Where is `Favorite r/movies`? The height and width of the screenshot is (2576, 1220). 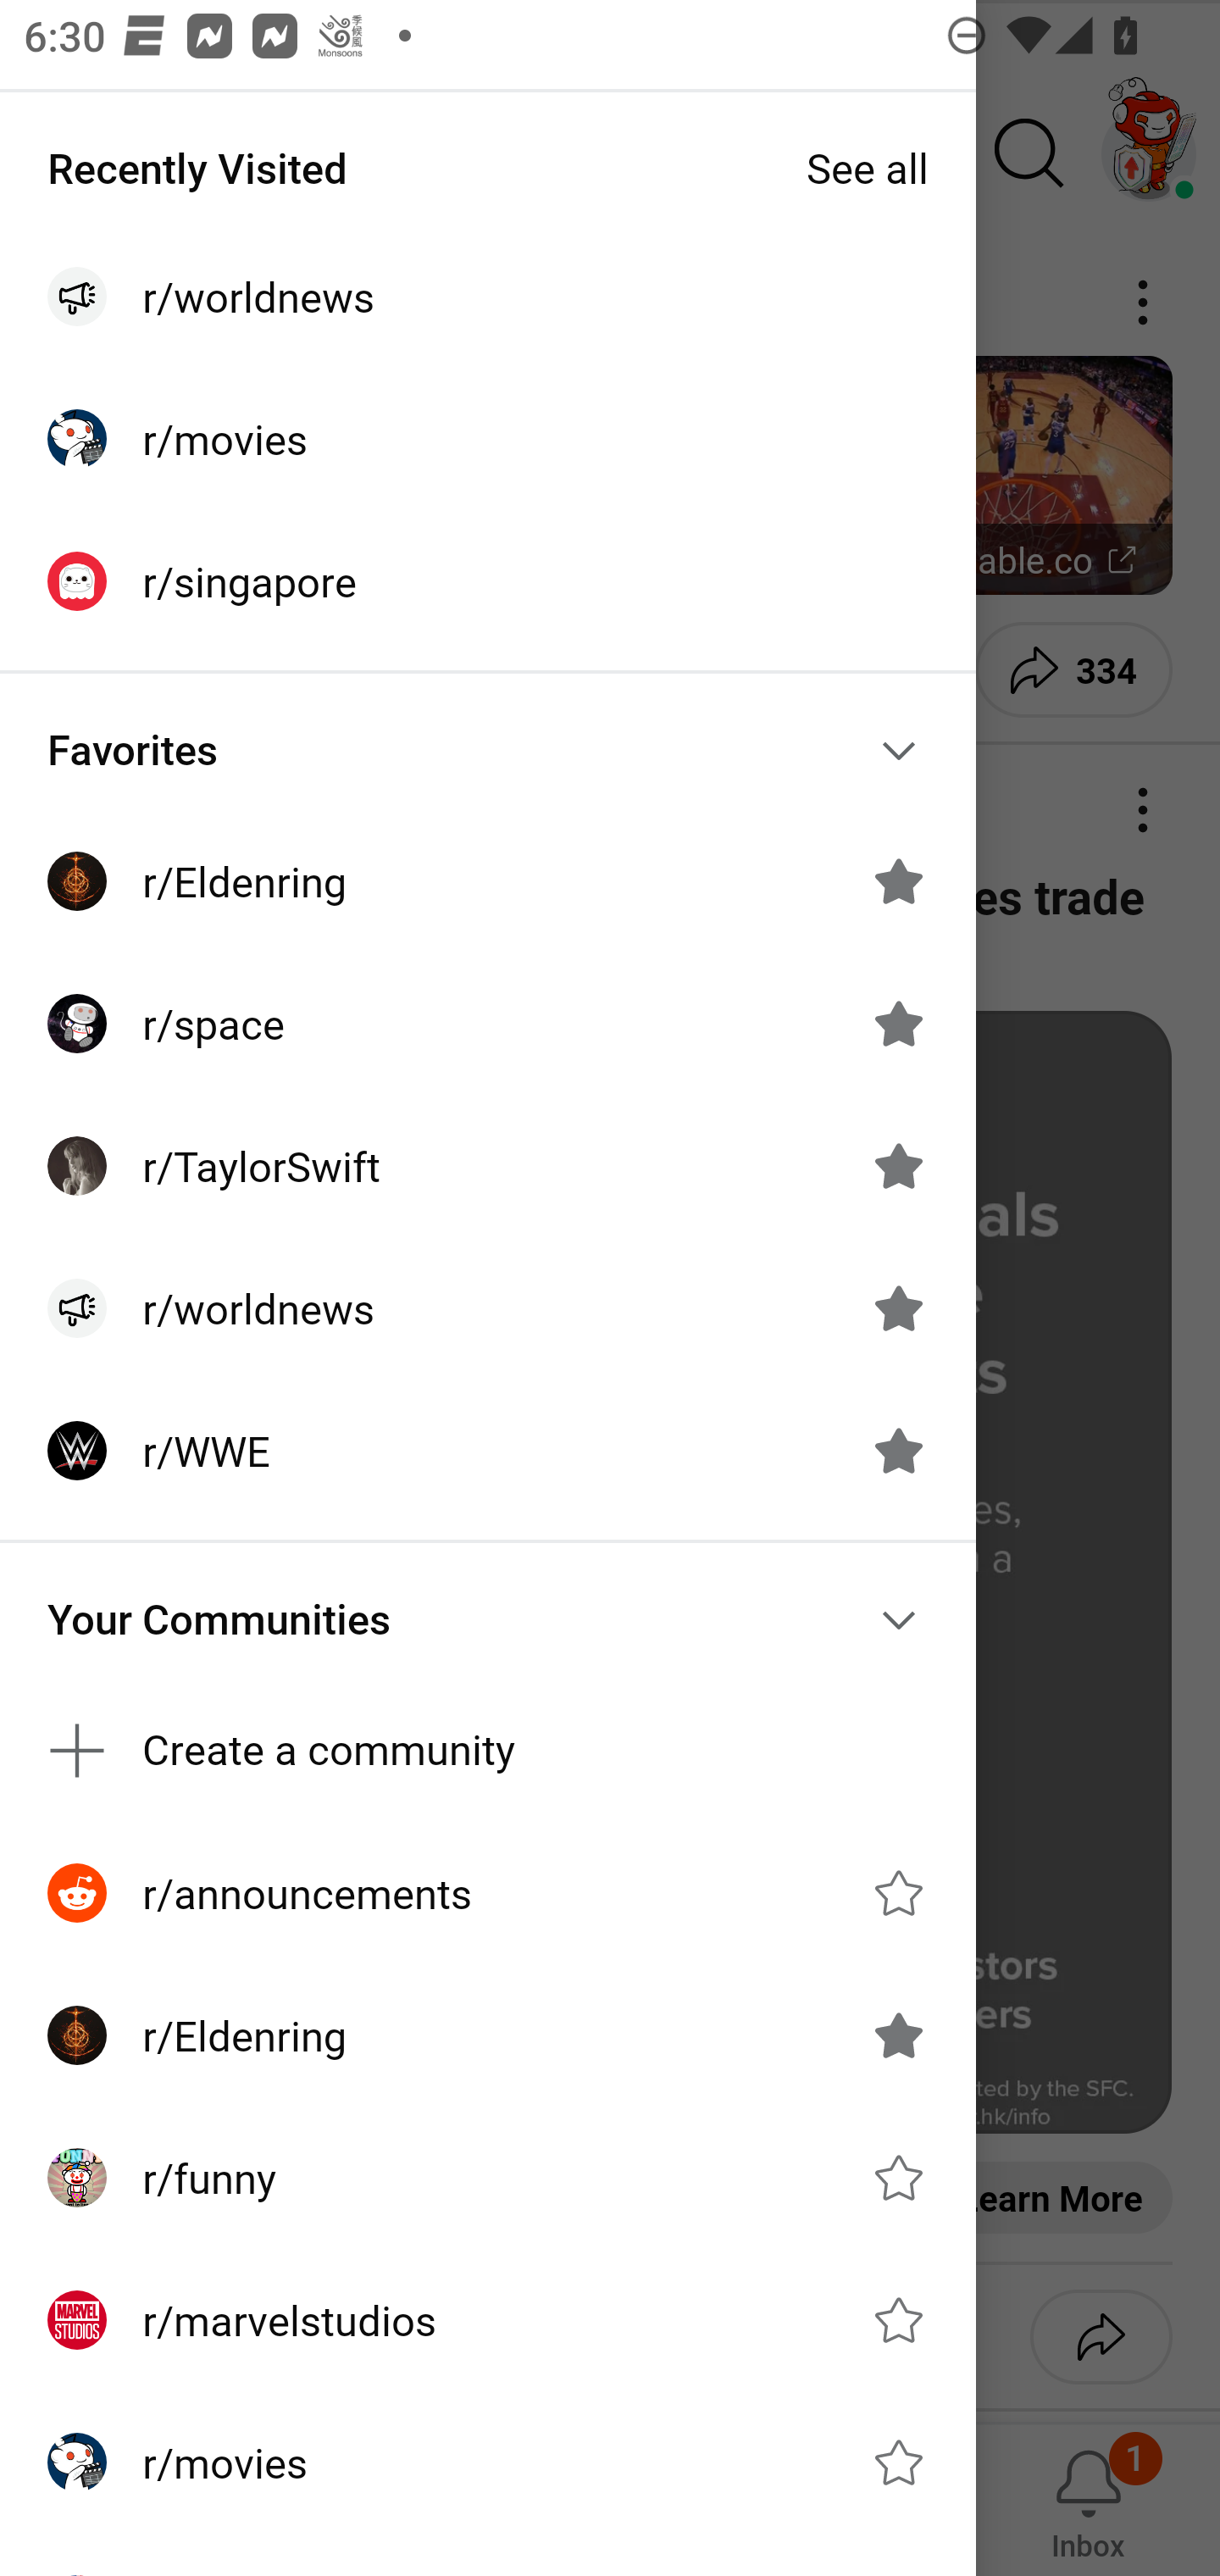
Favorite r/movies is located at coordinates (898, 2462).